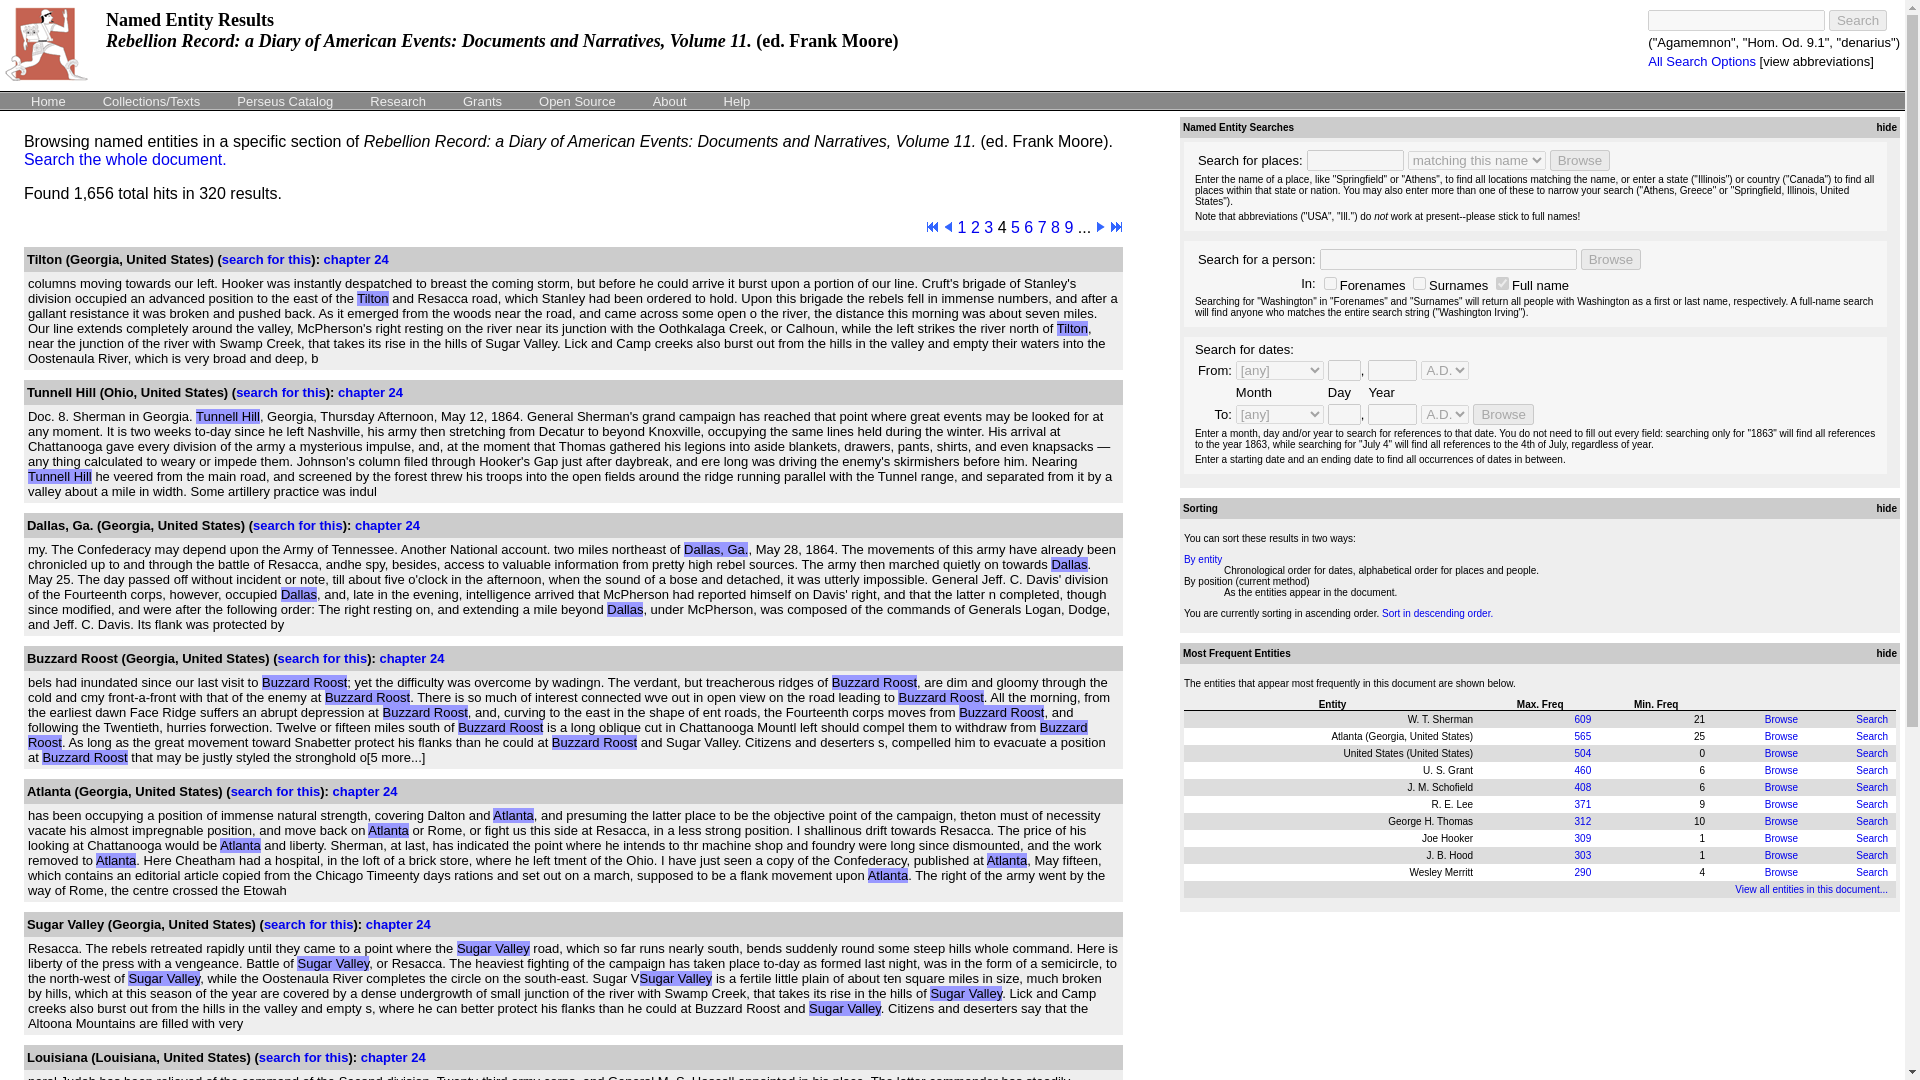 This screenshot has width=1920, height=1080. I want to click on view abbreviations, so click(1816, 62).